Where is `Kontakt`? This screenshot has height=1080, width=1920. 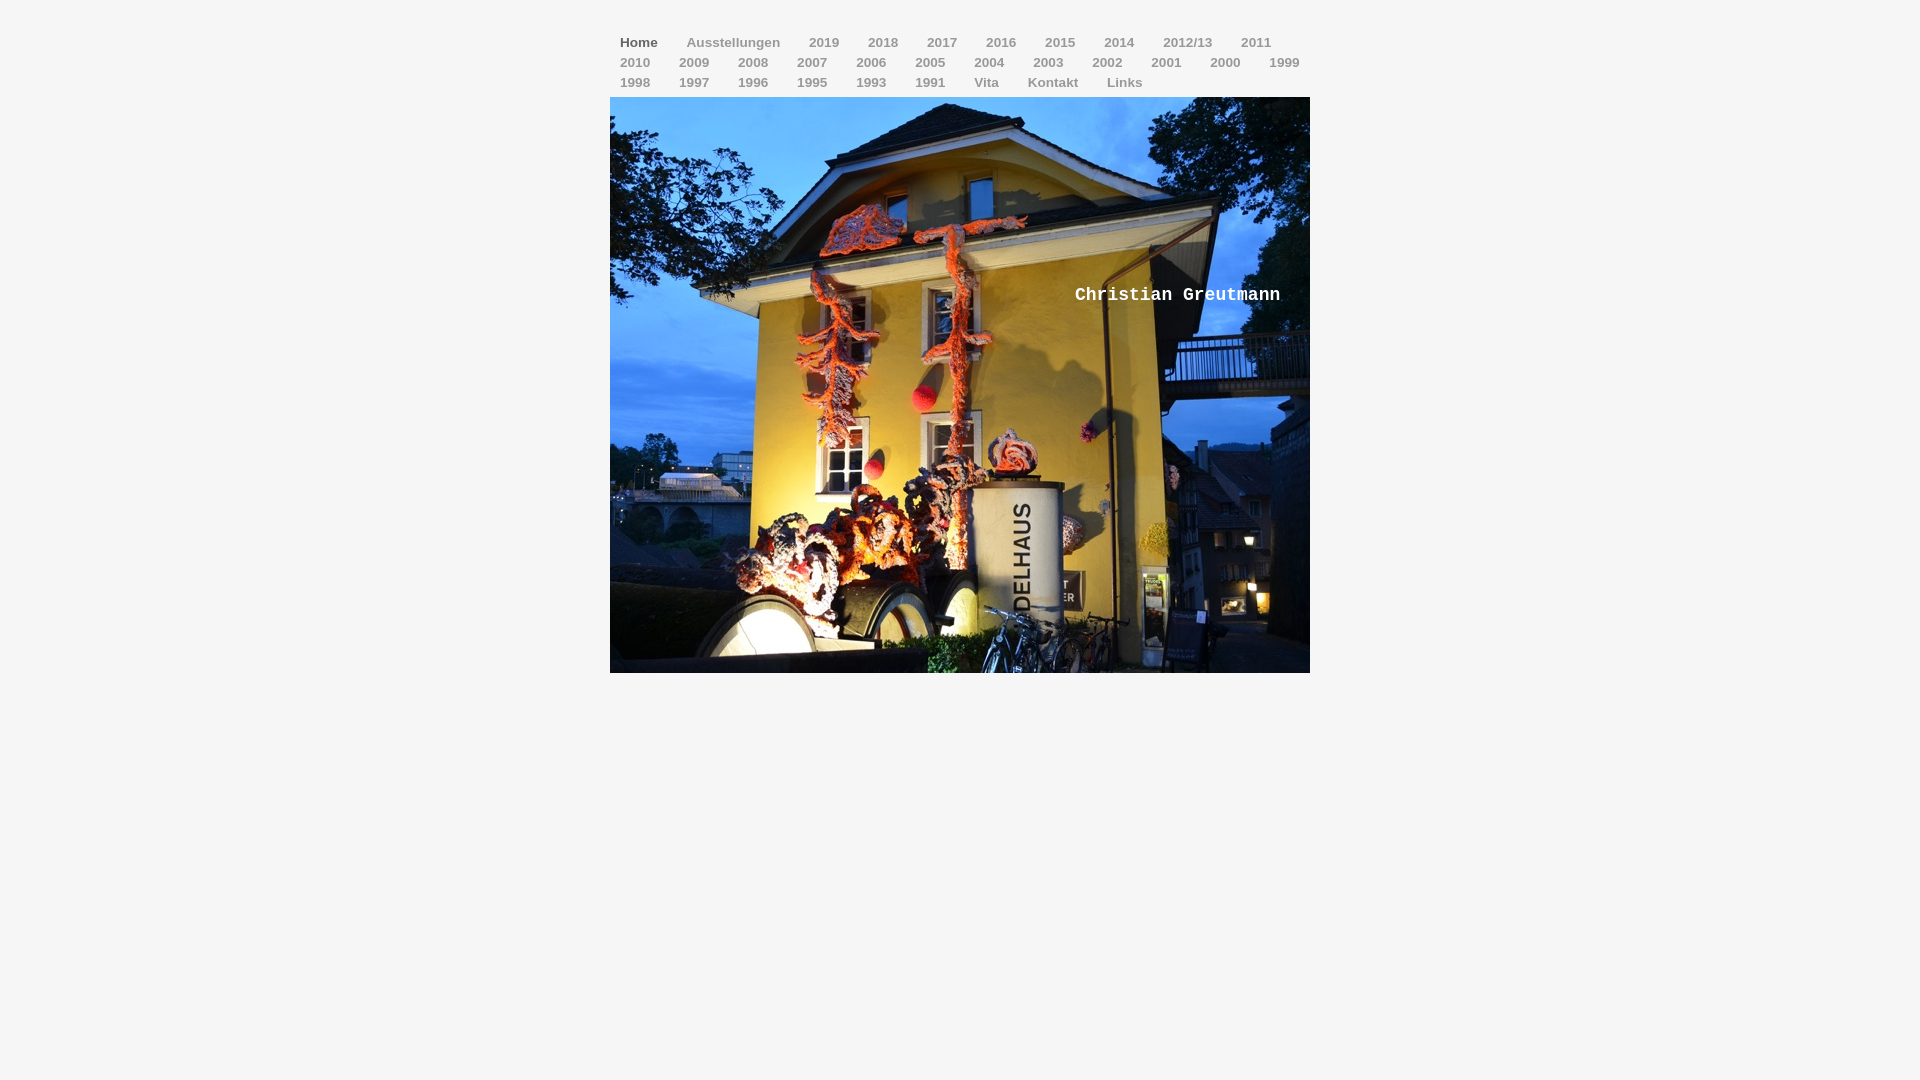
Kontakt is located at coordinates (1055, 82).